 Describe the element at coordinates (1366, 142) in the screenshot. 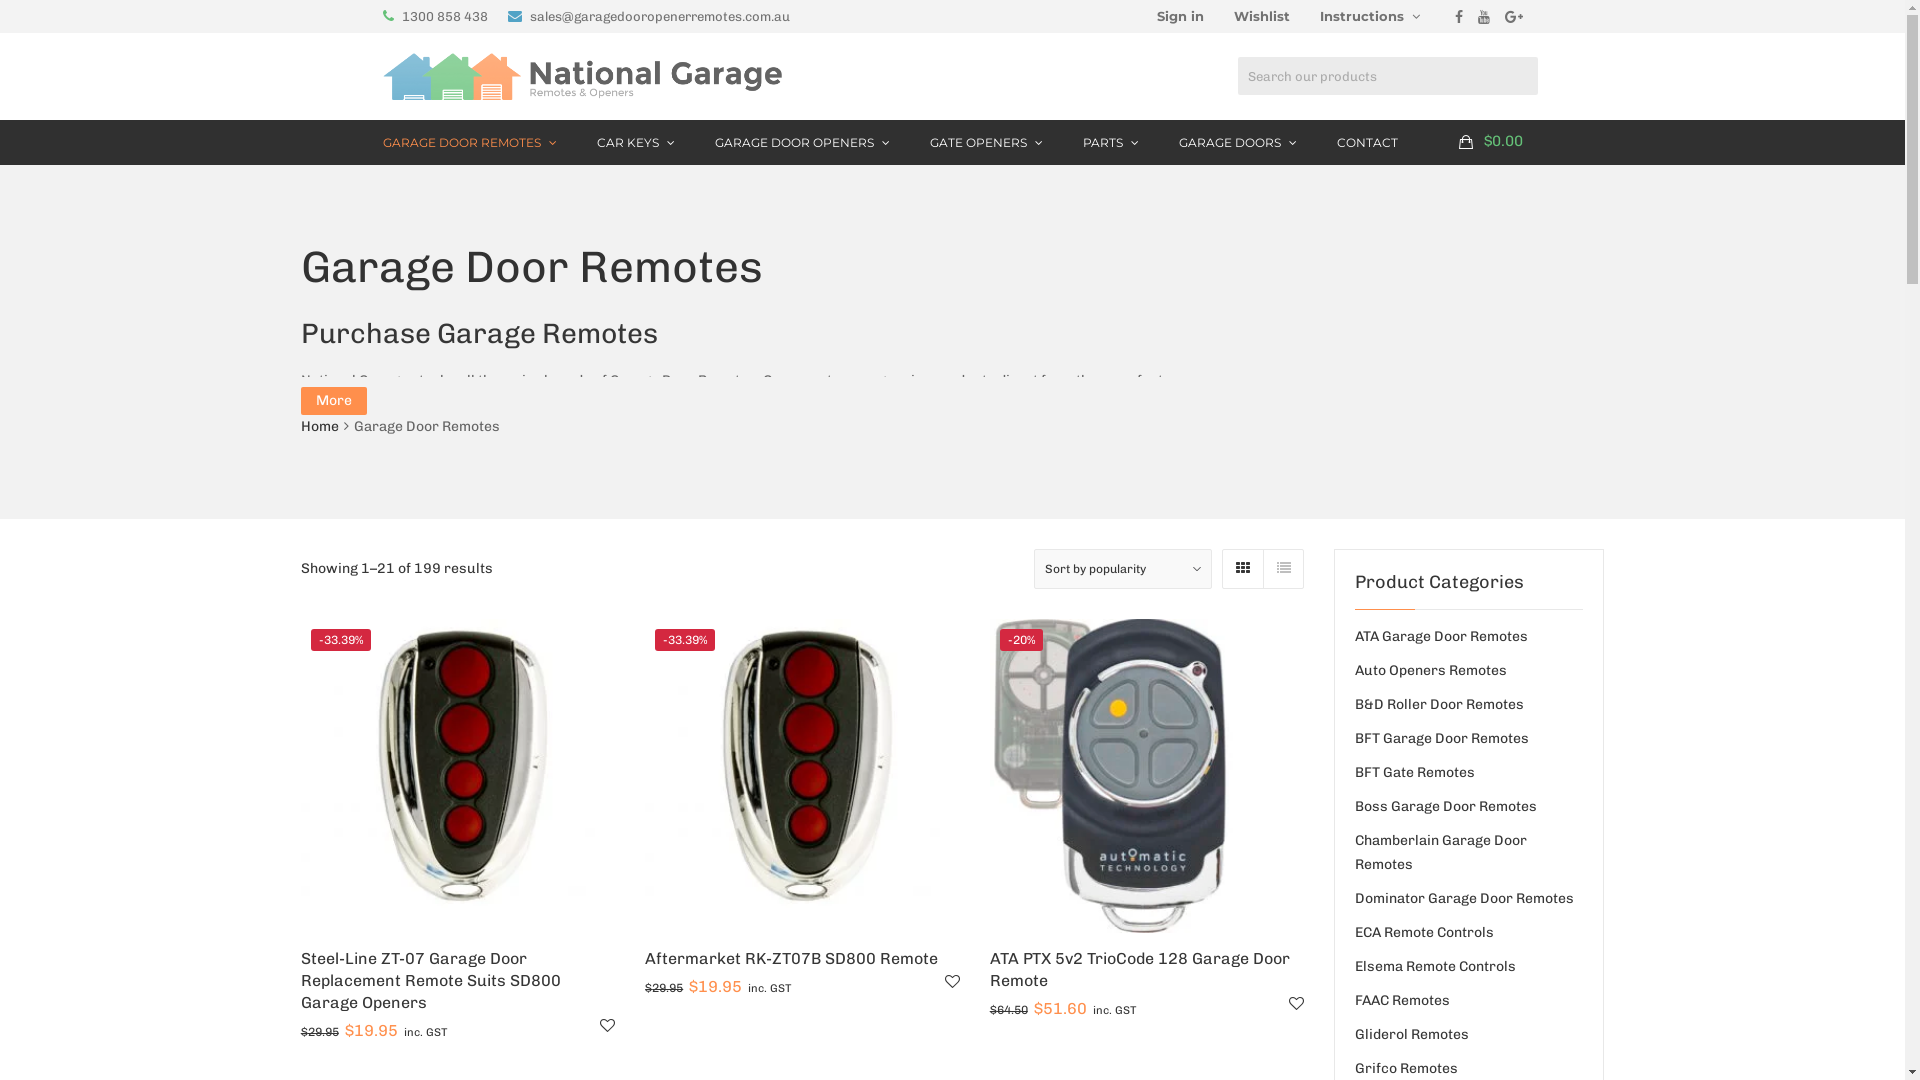

I see `CONTACT` at that location.